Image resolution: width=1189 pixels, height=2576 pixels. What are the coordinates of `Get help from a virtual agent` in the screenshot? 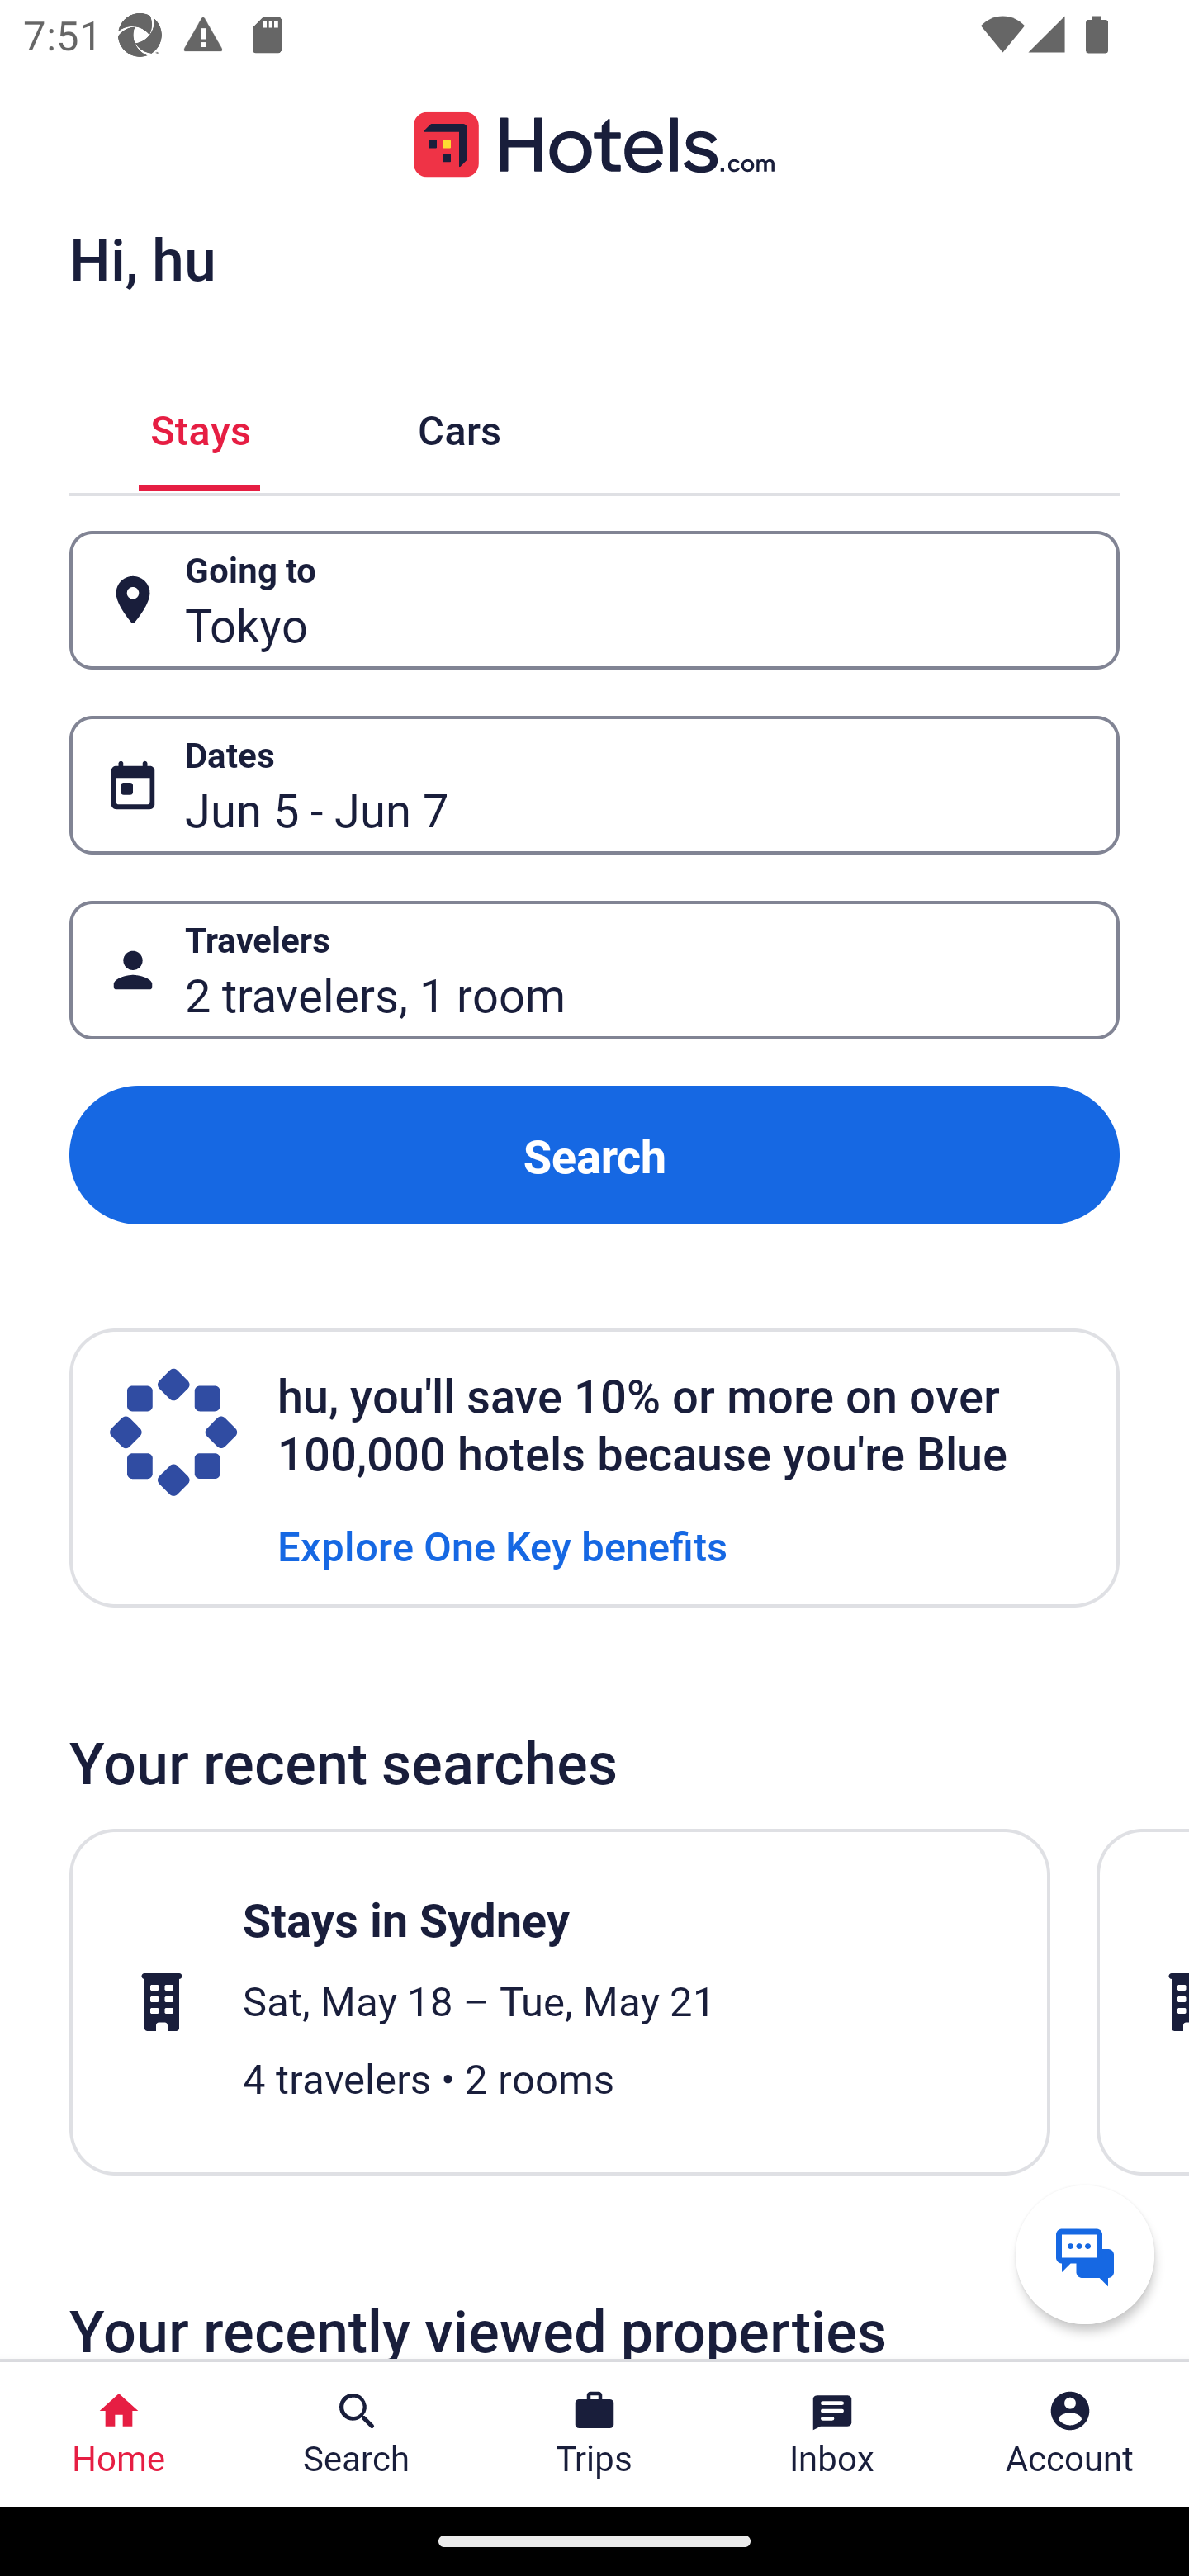 It's located at (1085, 2254).